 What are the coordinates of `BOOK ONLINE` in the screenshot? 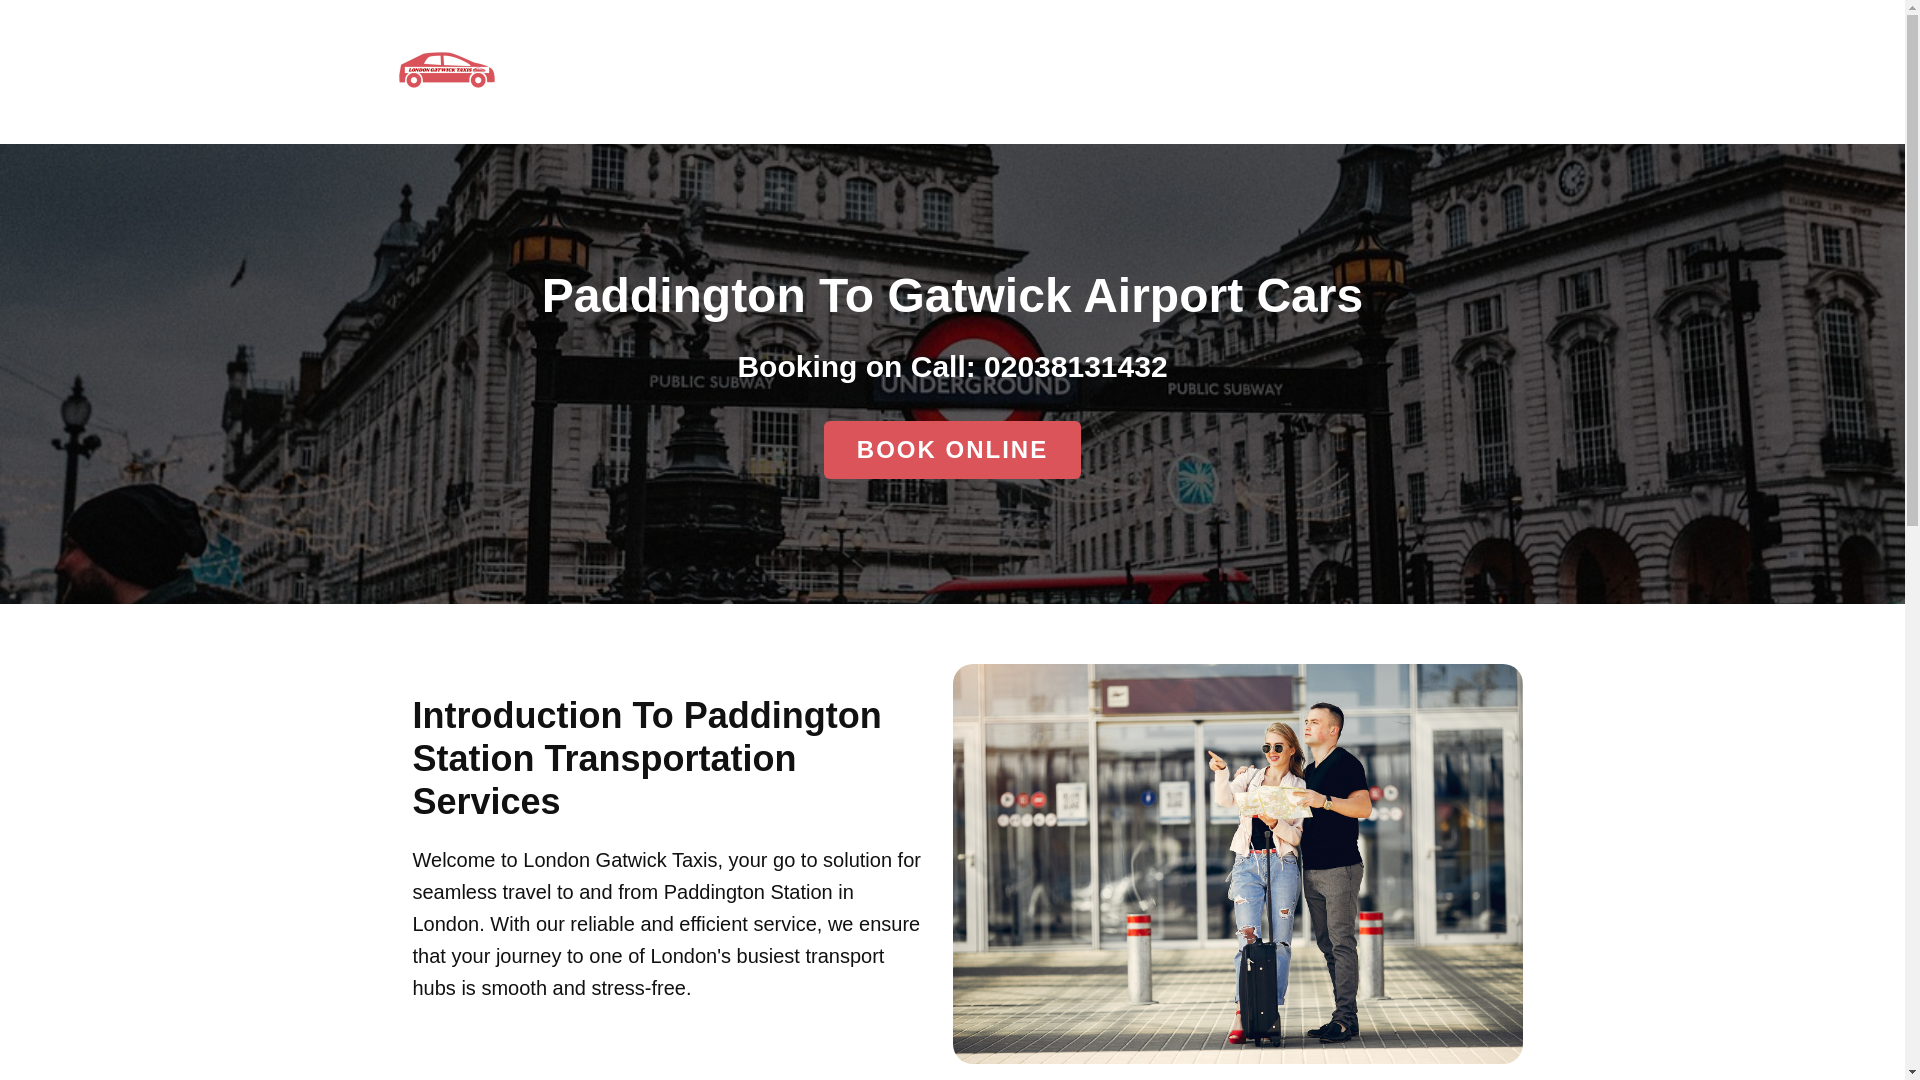 It's located at (952, 450).